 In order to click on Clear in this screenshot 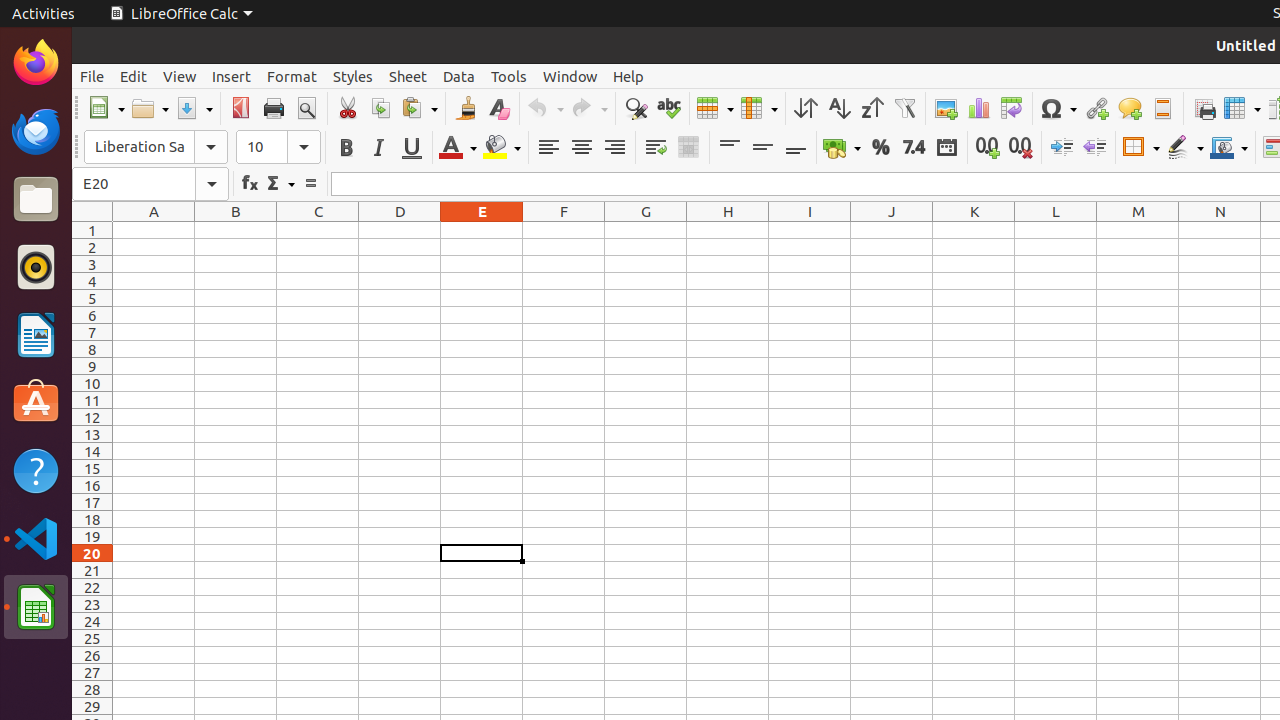, I will do `click(498, 108)`.